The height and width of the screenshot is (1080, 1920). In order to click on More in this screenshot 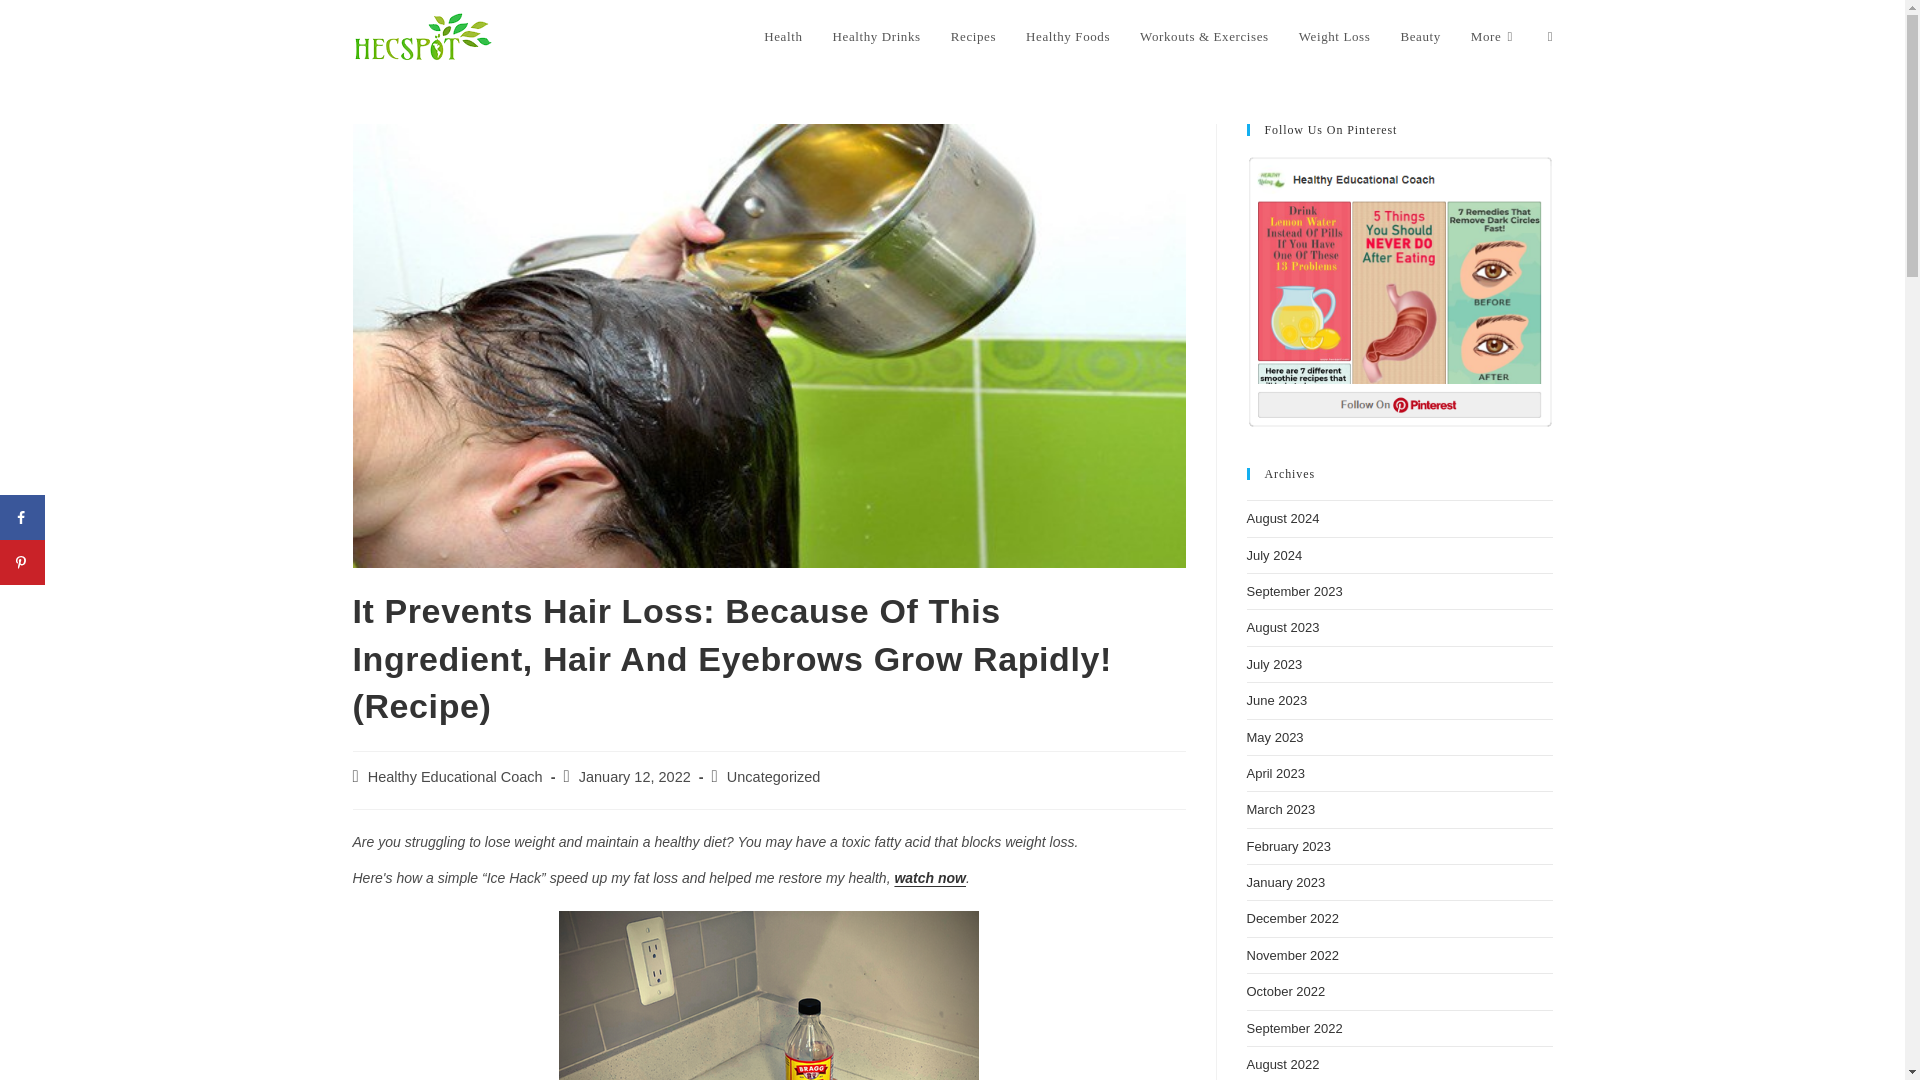, I will do `click(1494, 37)`.